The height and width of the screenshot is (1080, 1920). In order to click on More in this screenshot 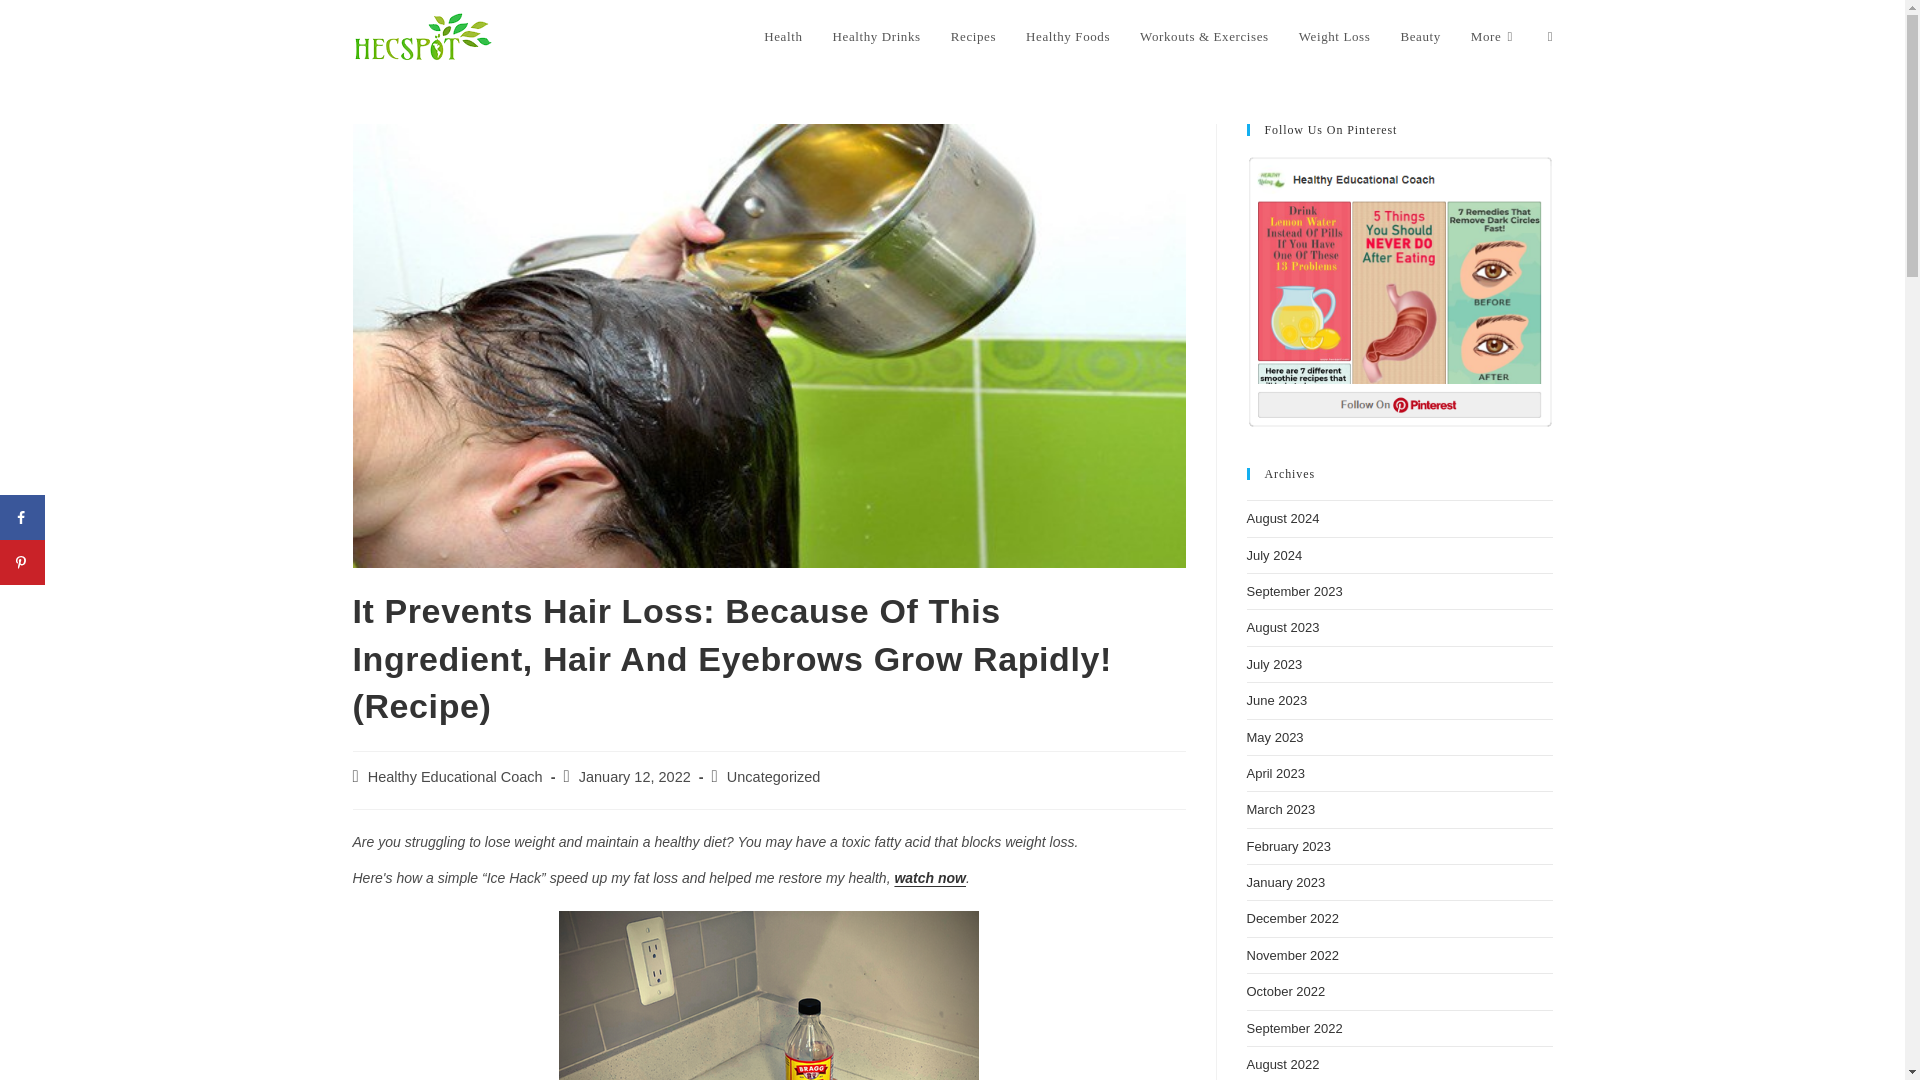, I will do `click(1494, 37)`.